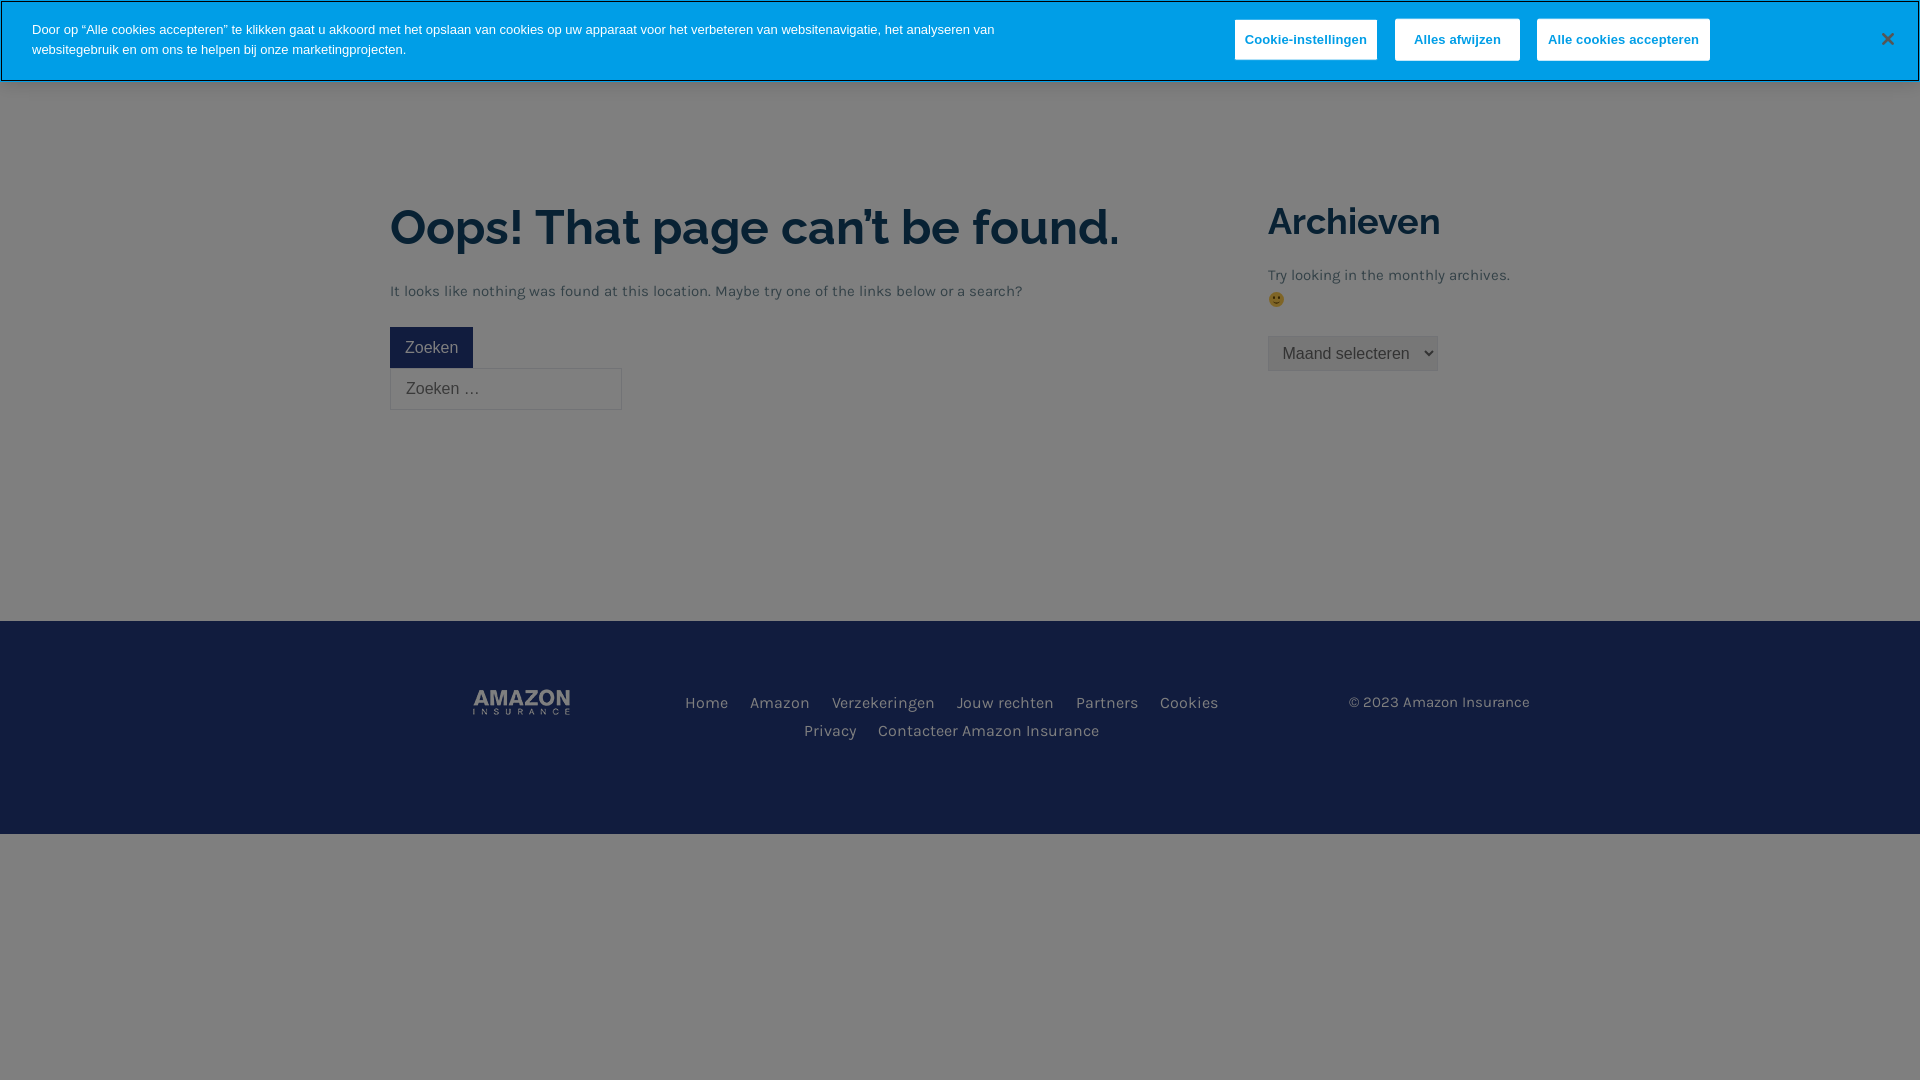  I want to click on AMAZON, so click(818, 56).